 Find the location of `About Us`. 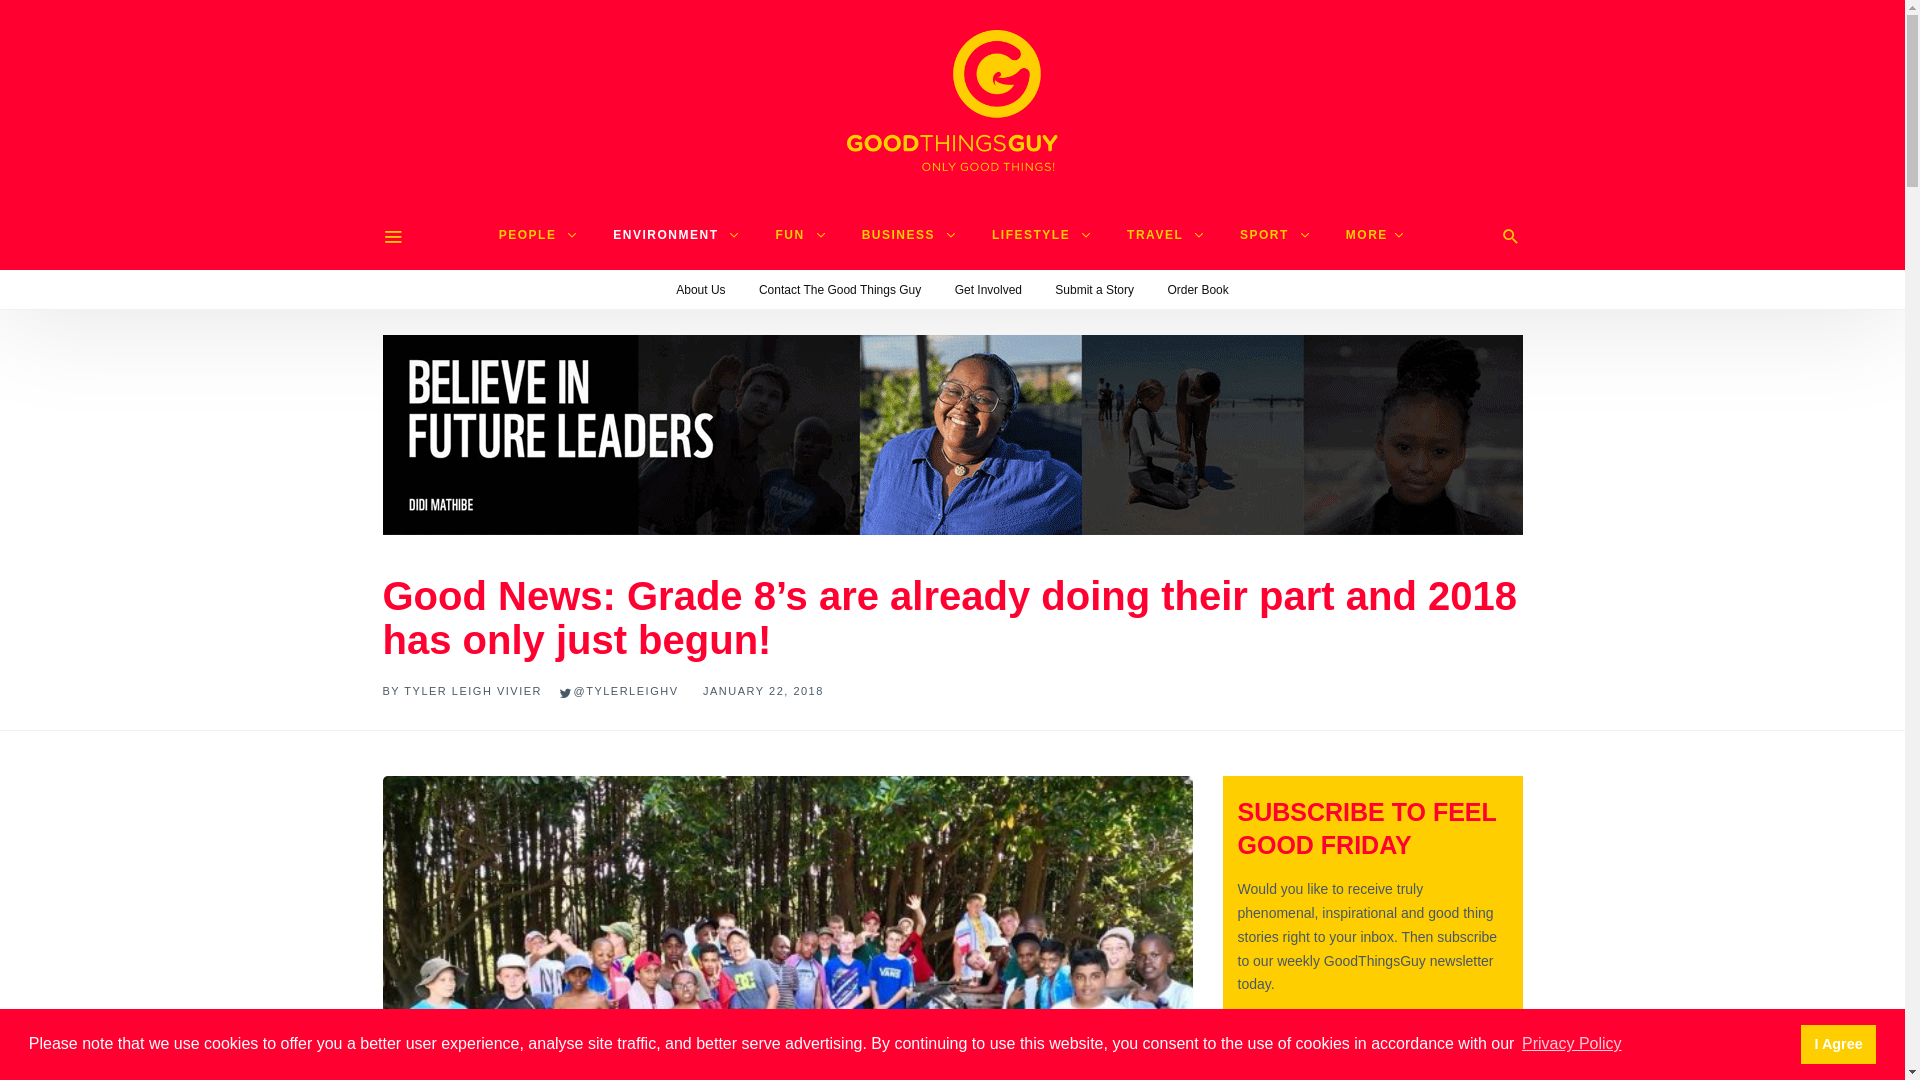

About Us is located at coordinates (700, 290).